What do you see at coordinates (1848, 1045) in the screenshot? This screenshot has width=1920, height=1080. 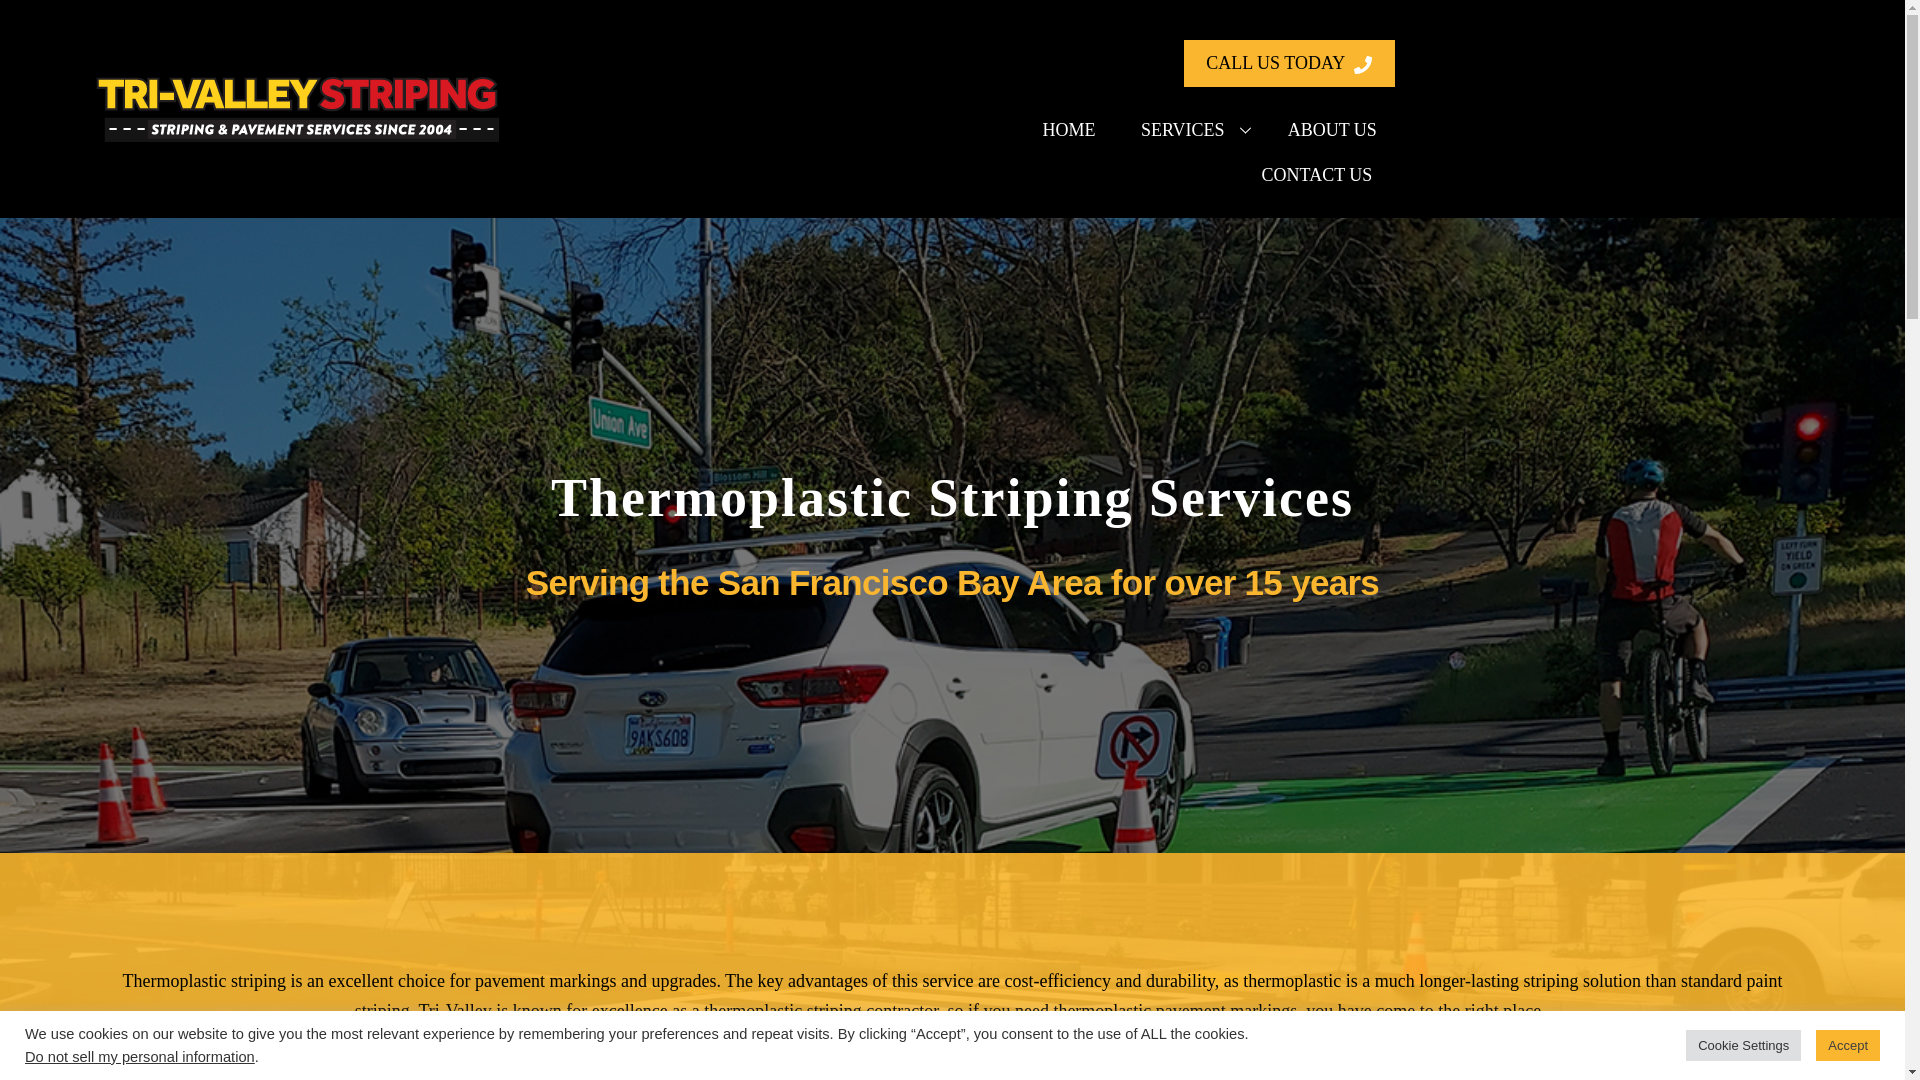 I see `Accept` at bounding box center [1848, 1045].